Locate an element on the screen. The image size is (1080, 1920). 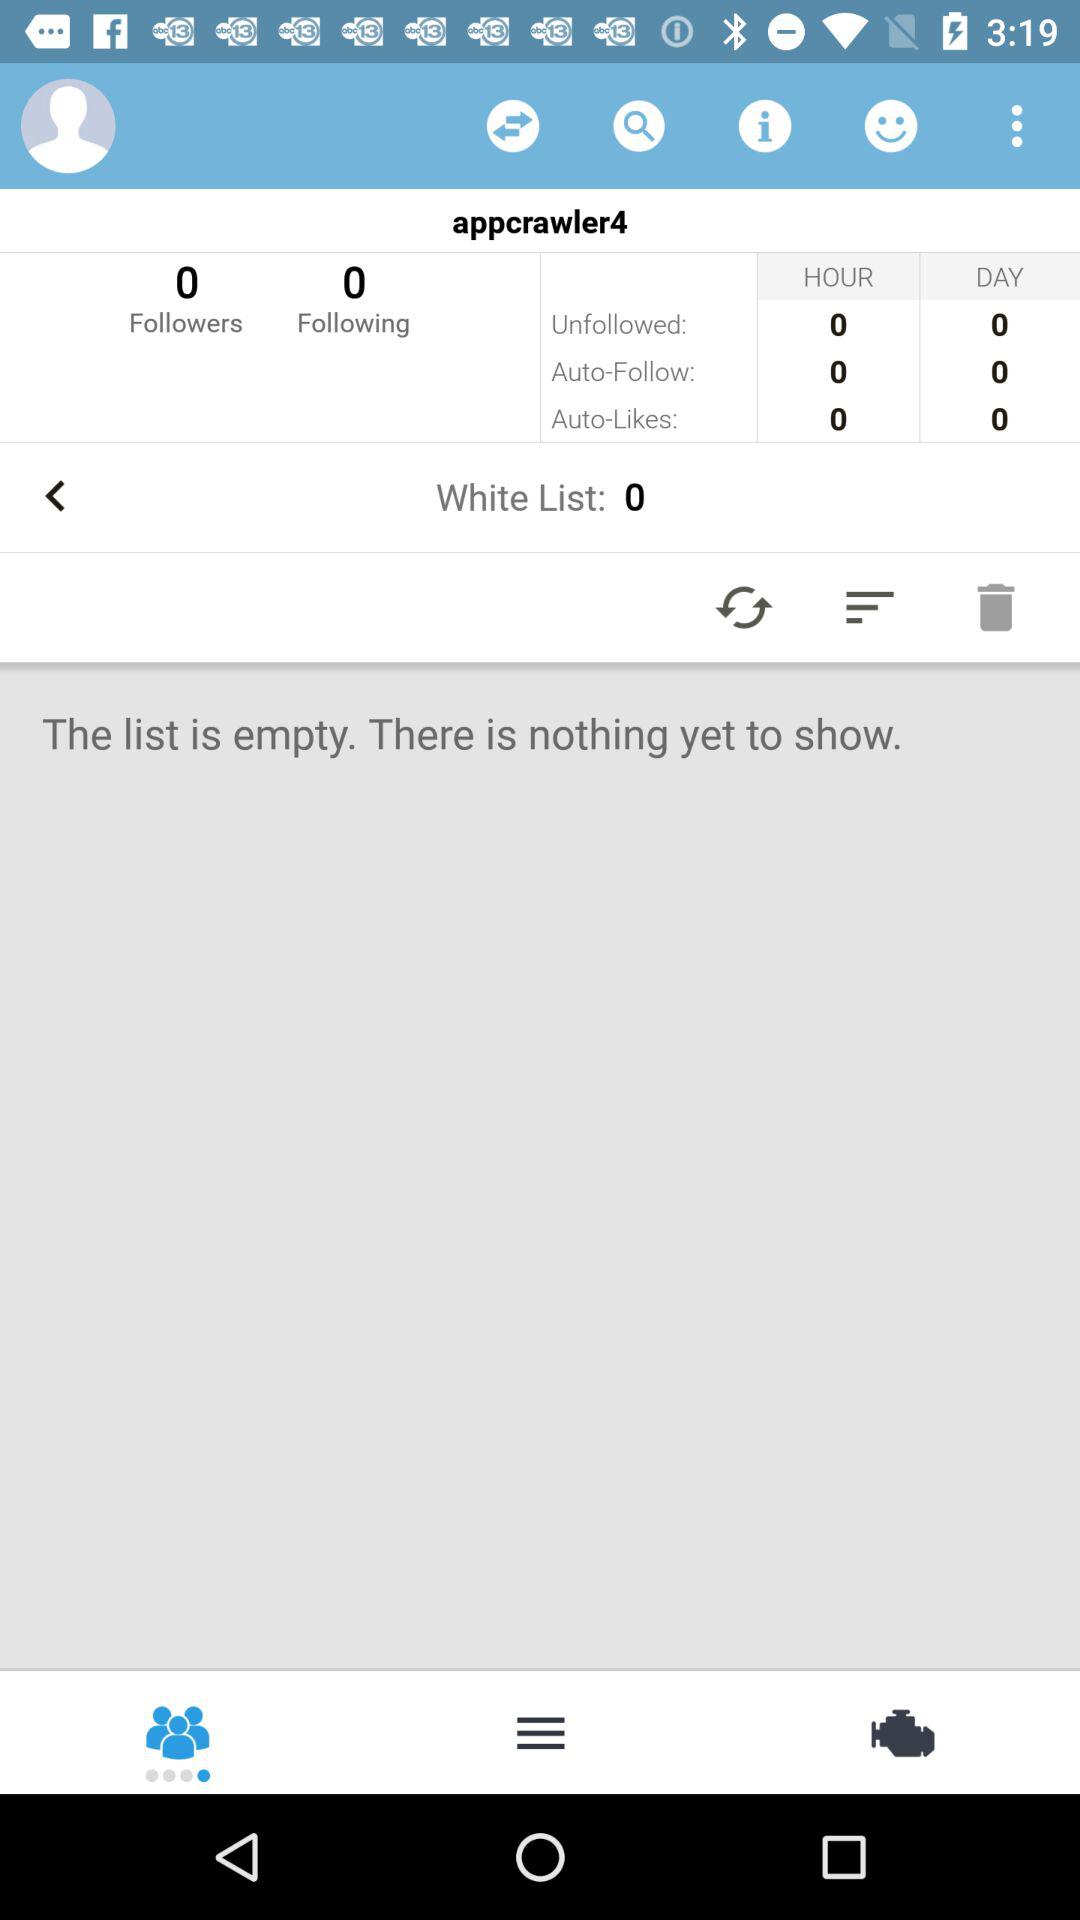
launch the icon below white list:  0 is located at coordinates (744, 606).